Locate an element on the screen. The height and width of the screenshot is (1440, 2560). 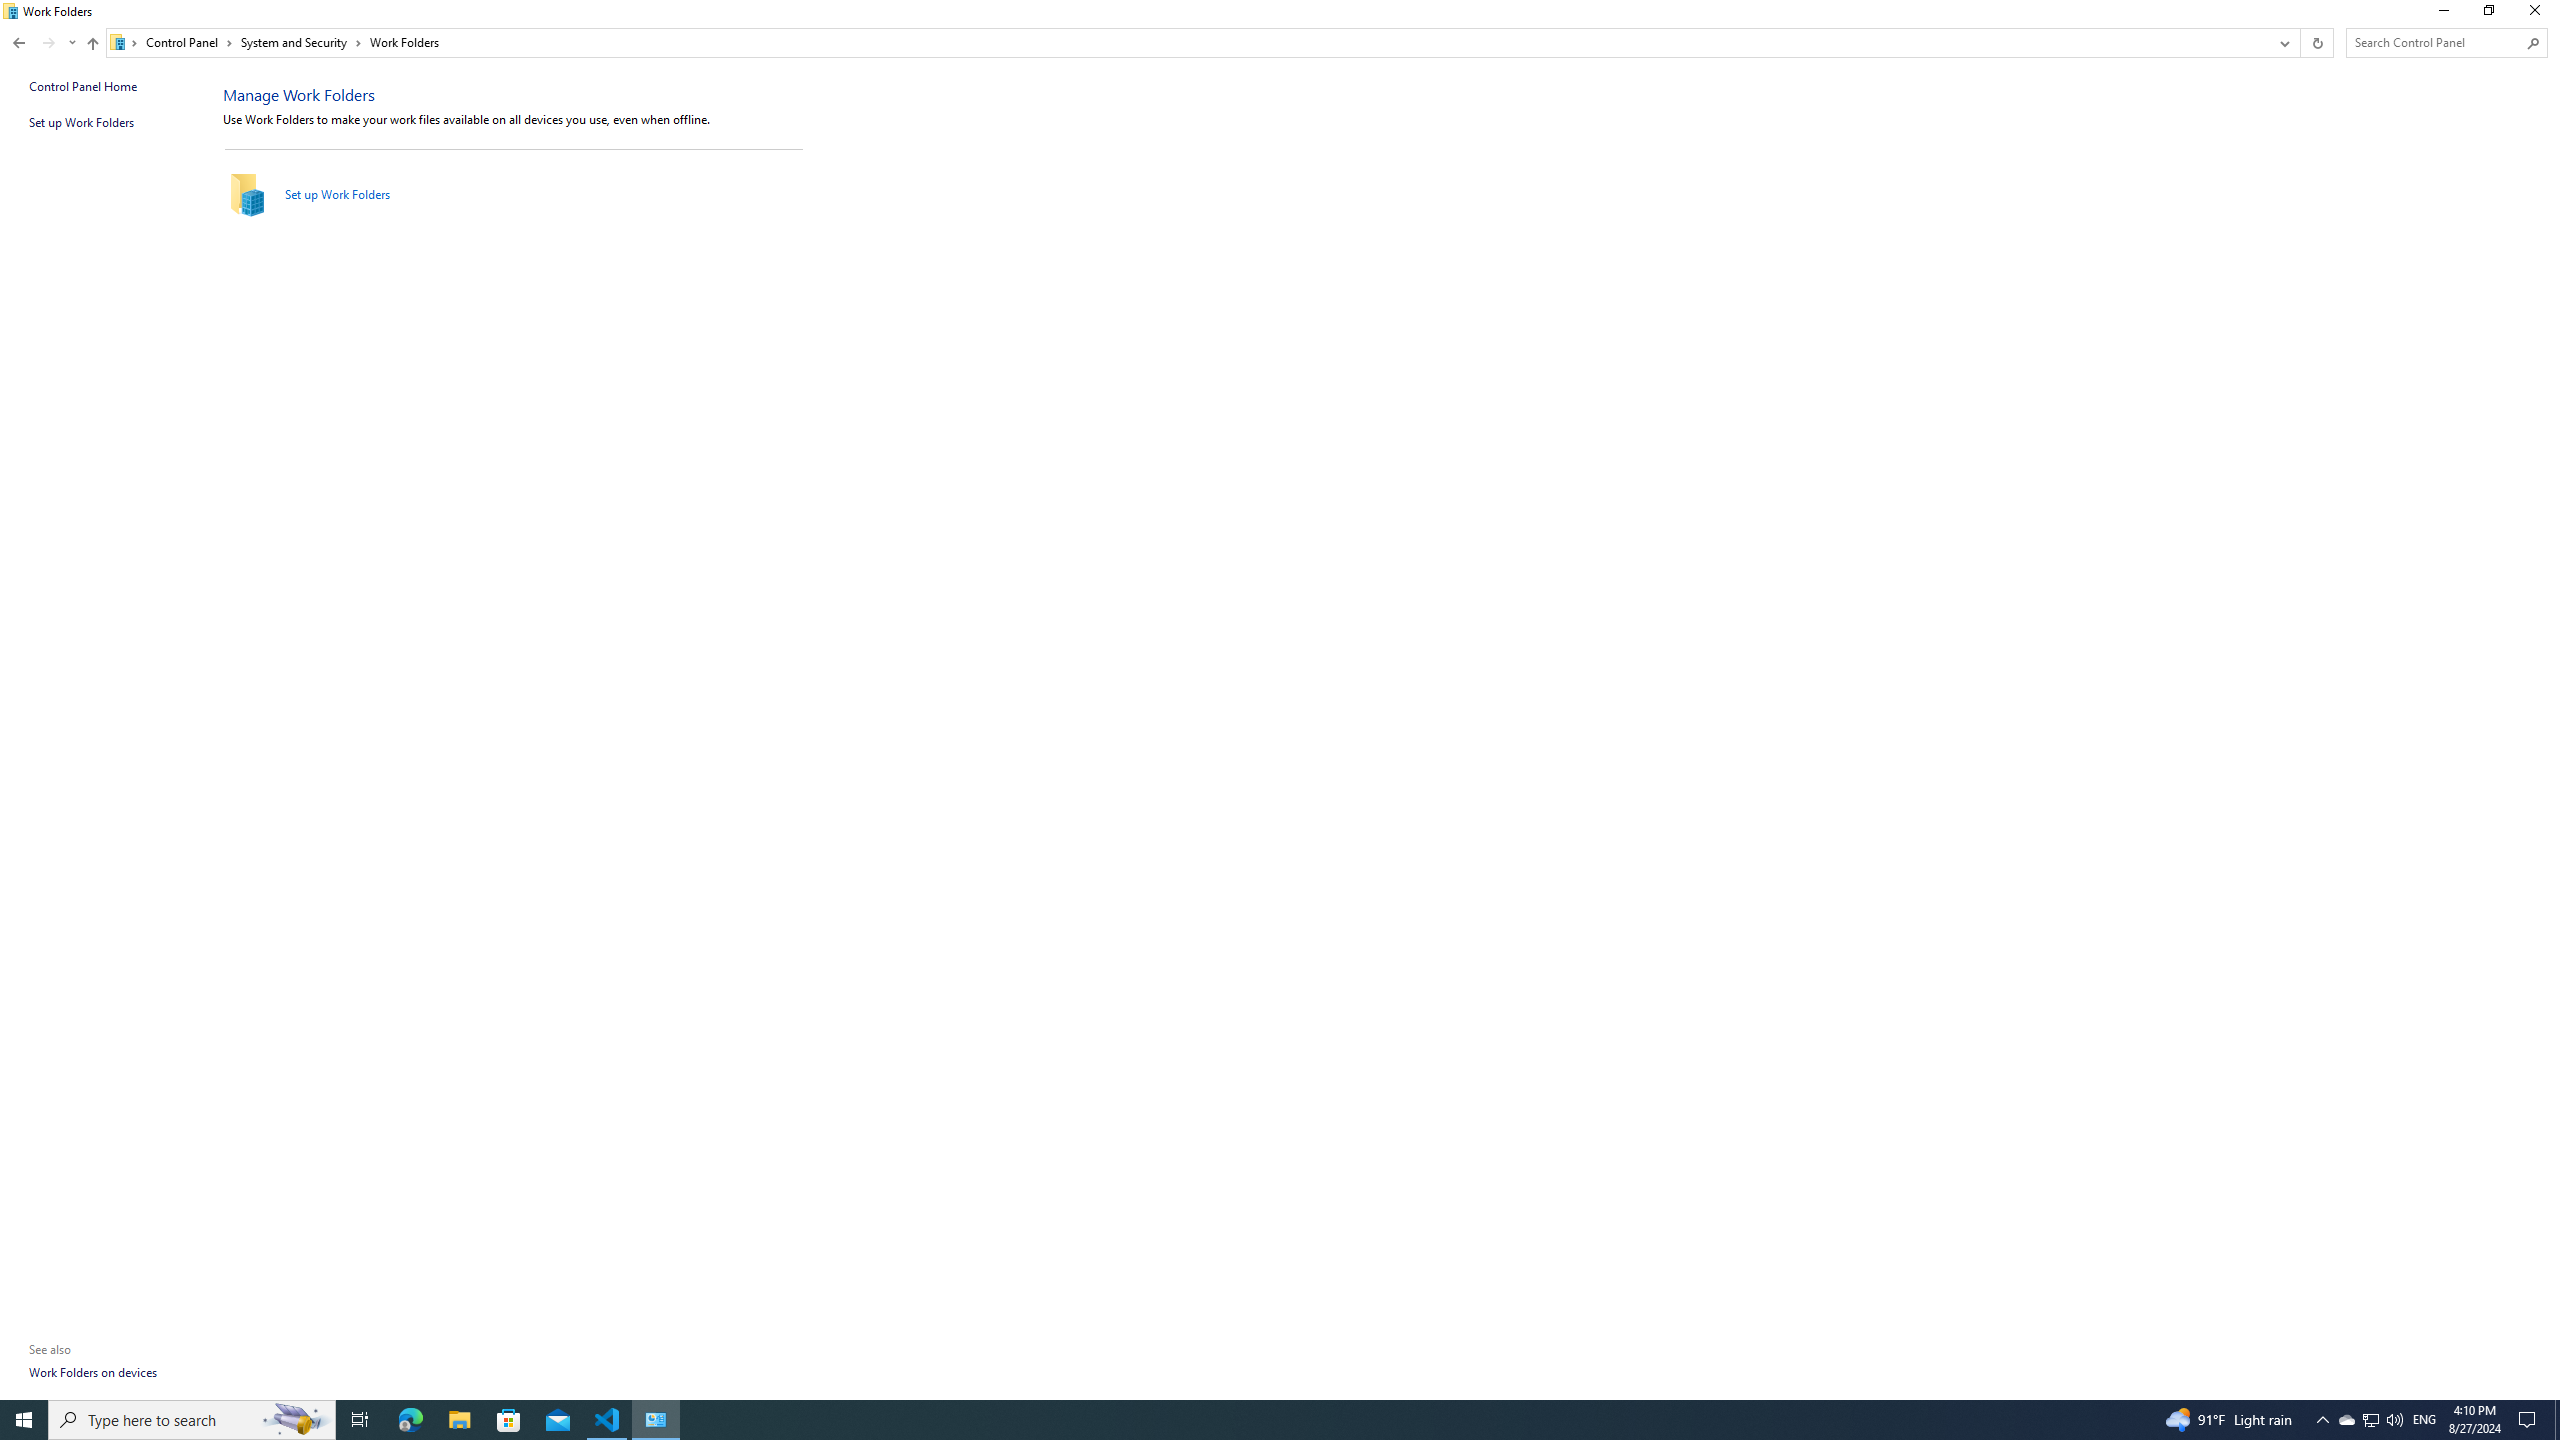
Recent locations is located at coordinates (72, 42).